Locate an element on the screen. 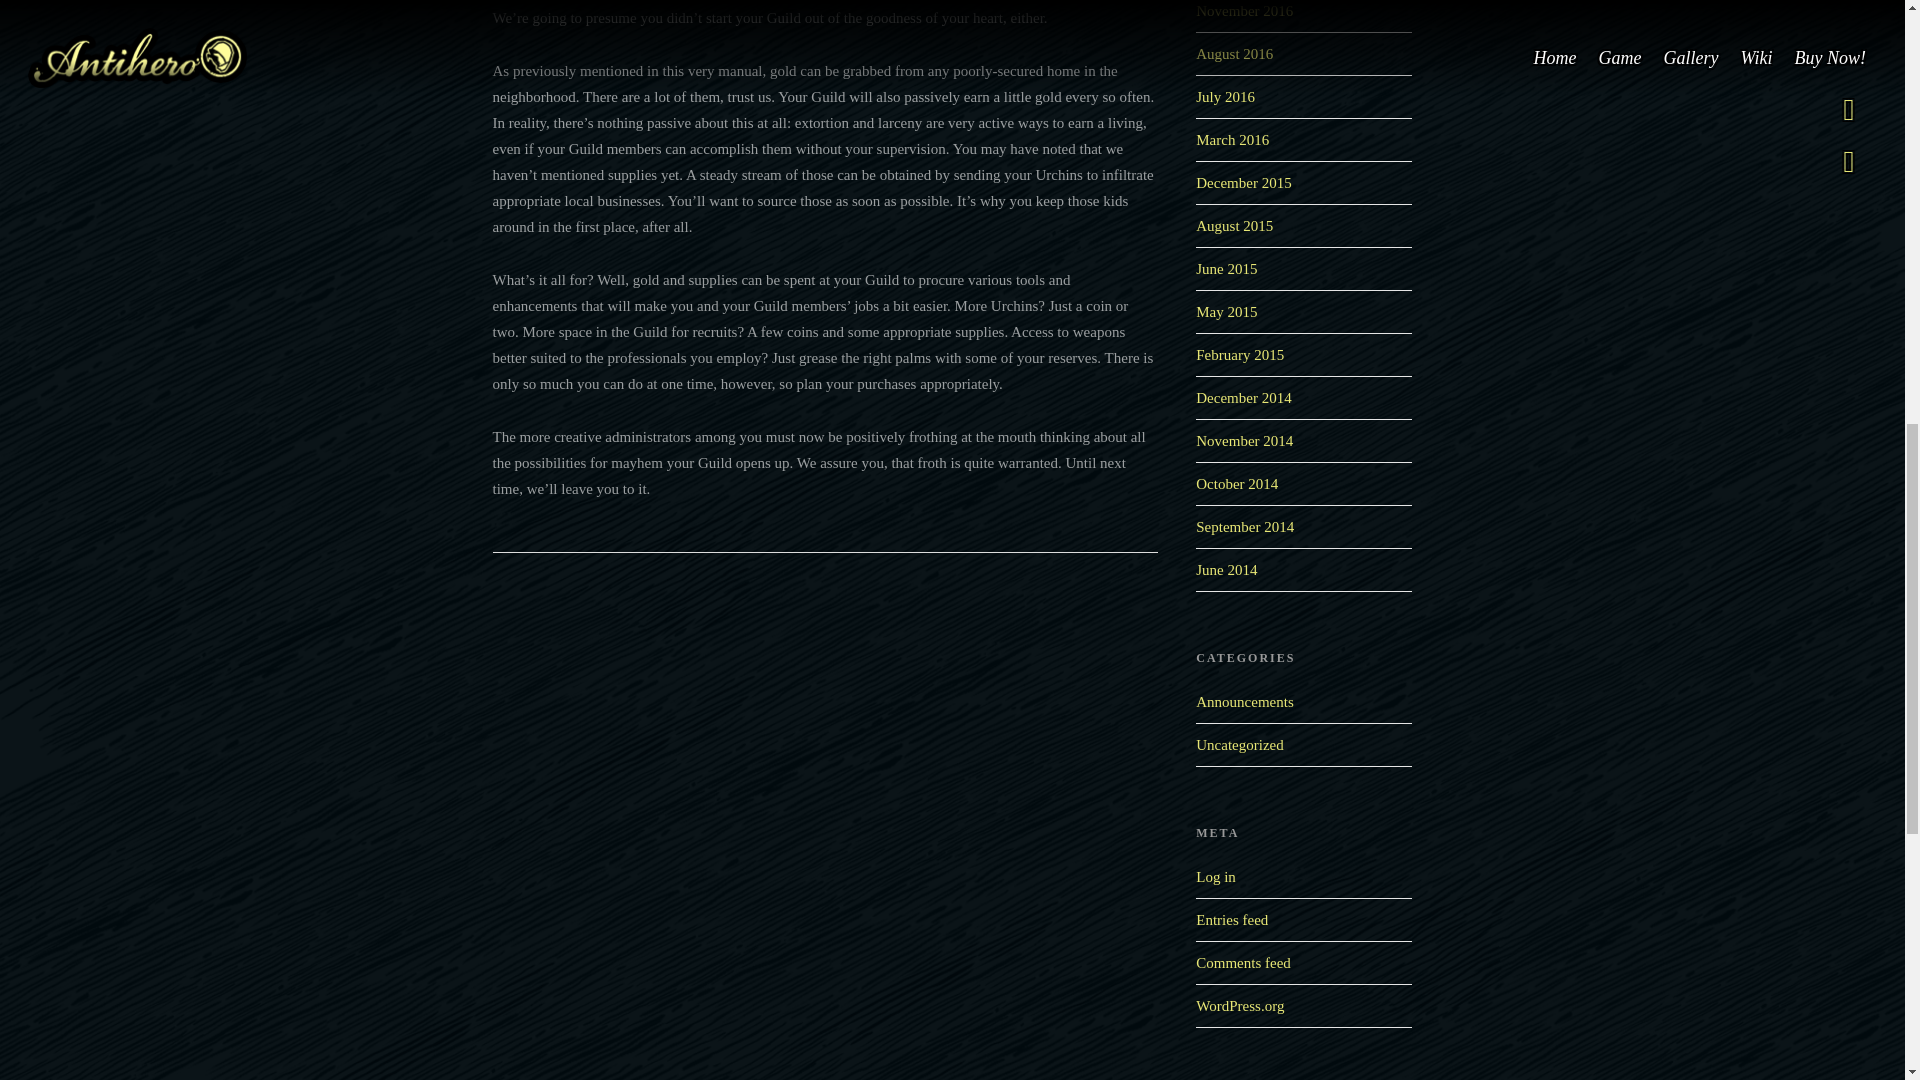  May 2015 is located at coordinates (1226, 311).